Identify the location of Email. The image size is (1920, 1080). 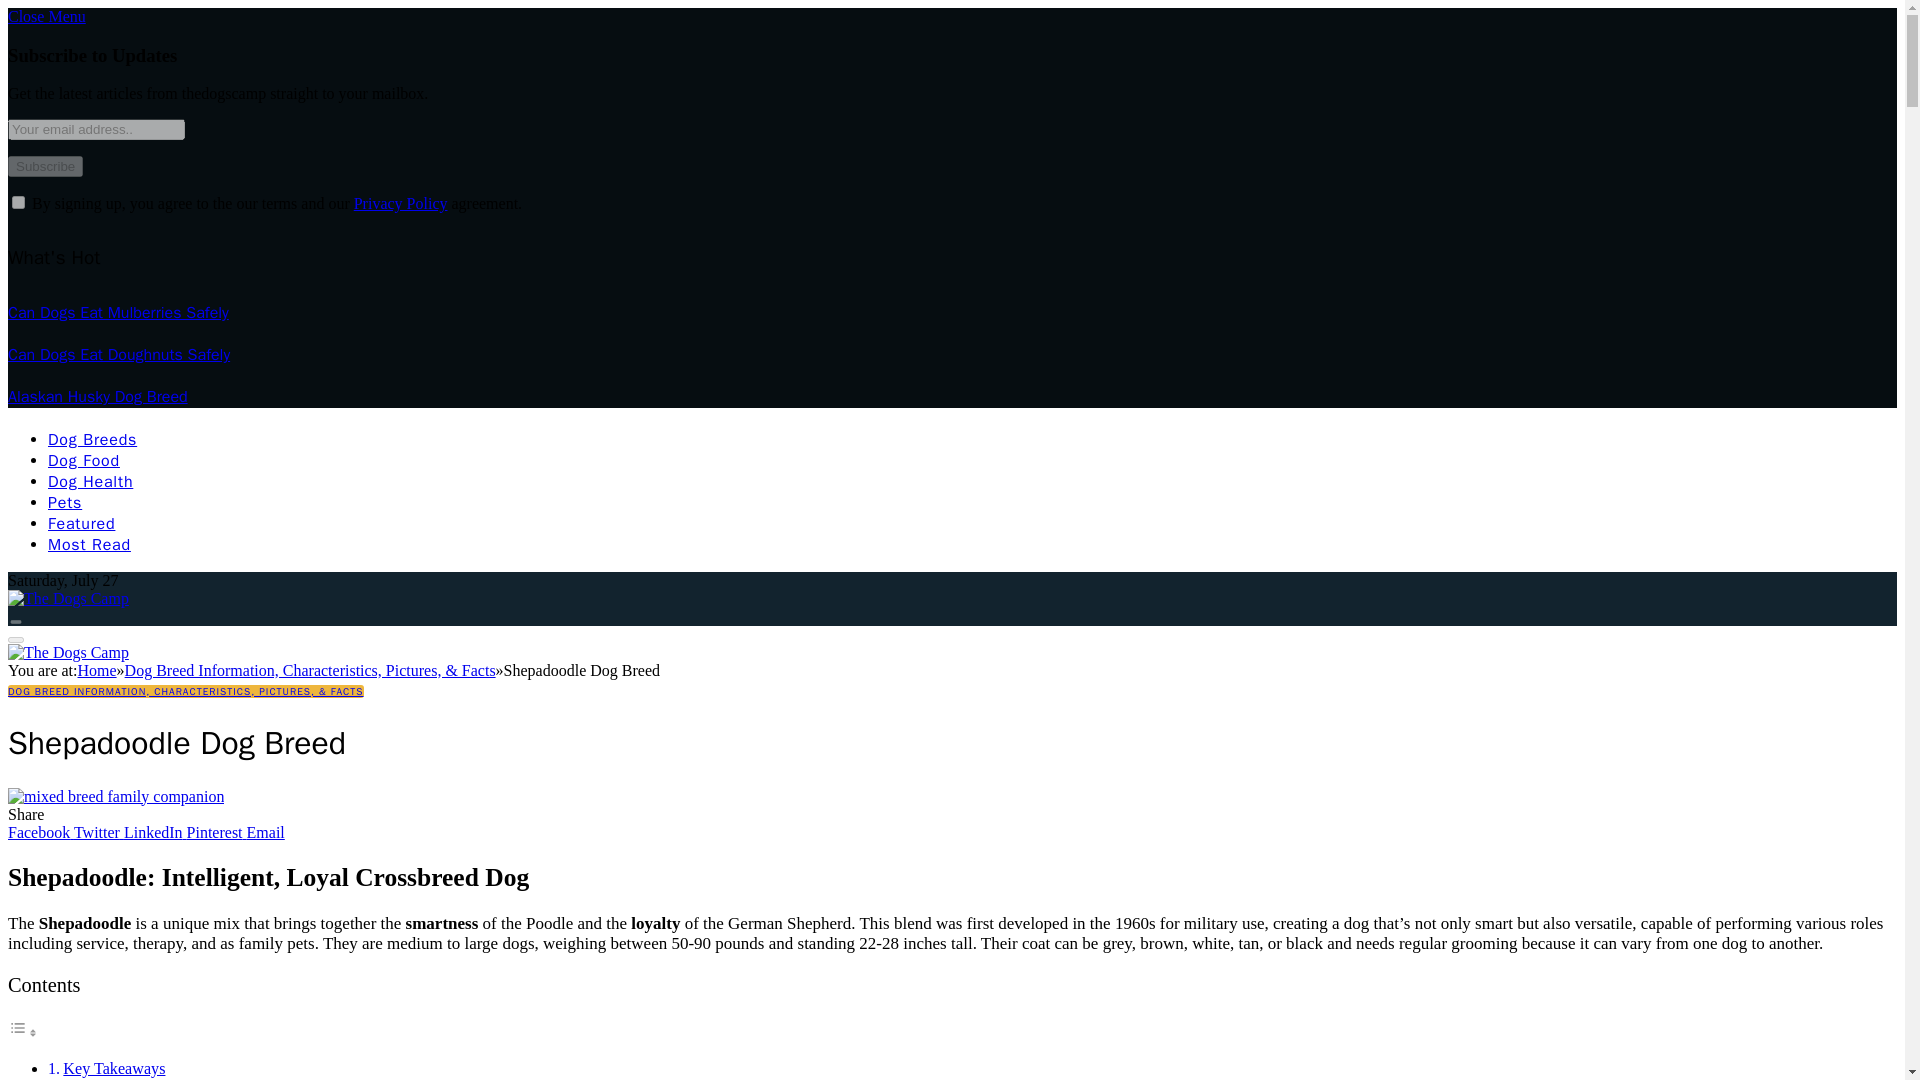
(266, 832).